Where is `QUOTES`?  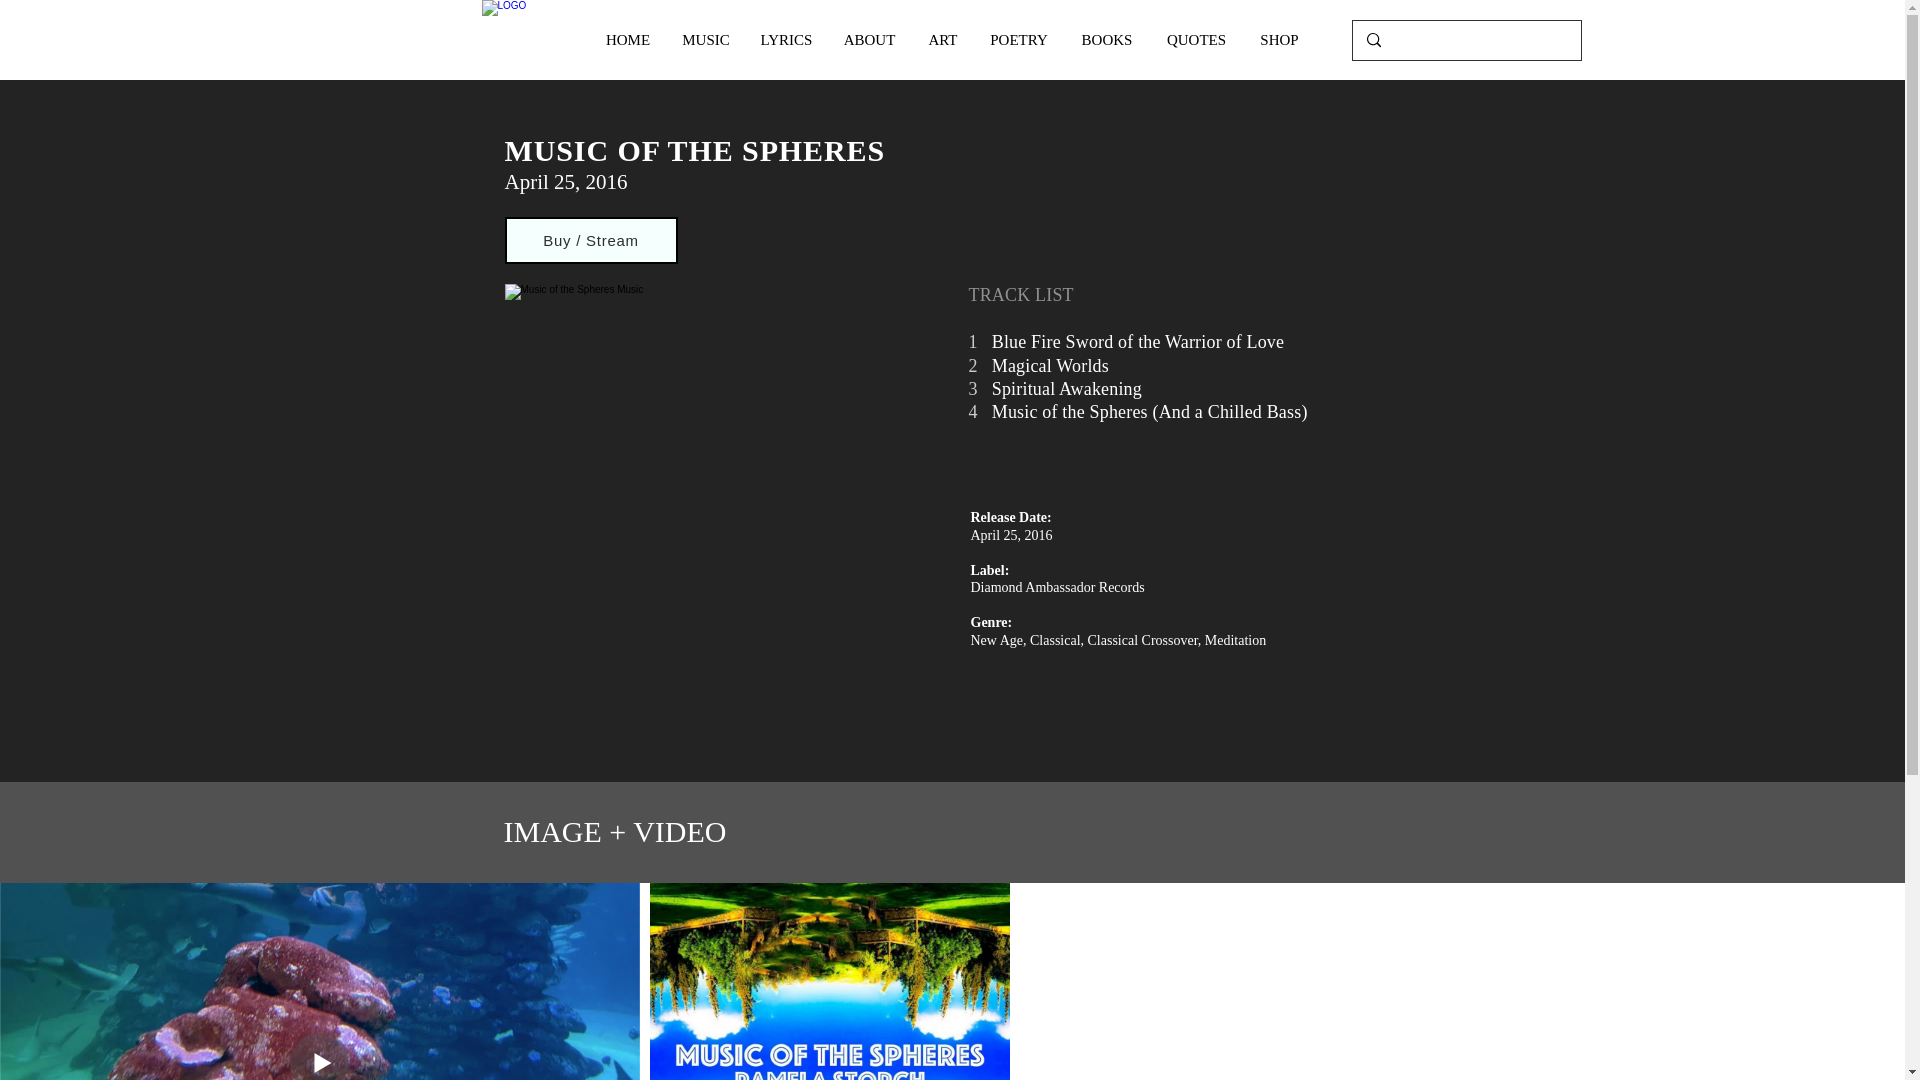
QUOTES is located at coordinates (1197, 40).